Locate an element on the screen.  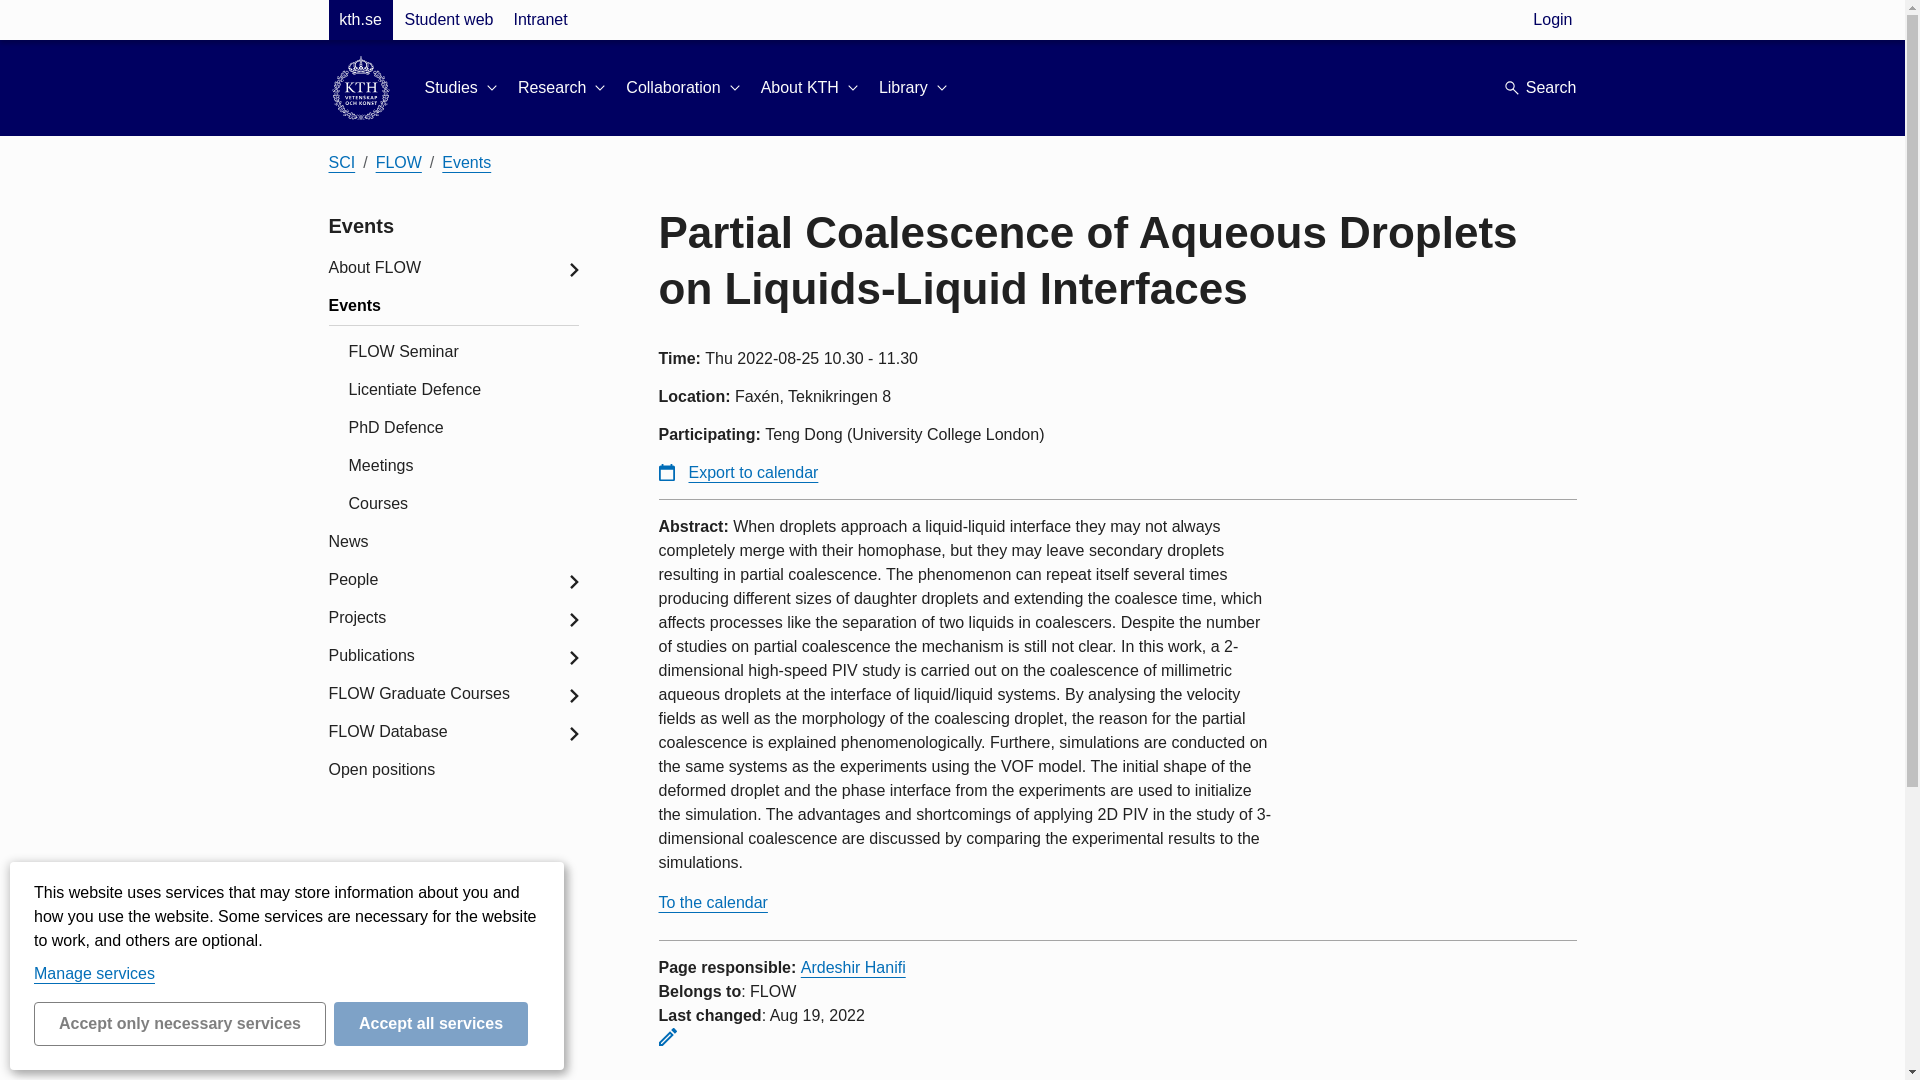
Collaboration is located at coordinates (684, 88).